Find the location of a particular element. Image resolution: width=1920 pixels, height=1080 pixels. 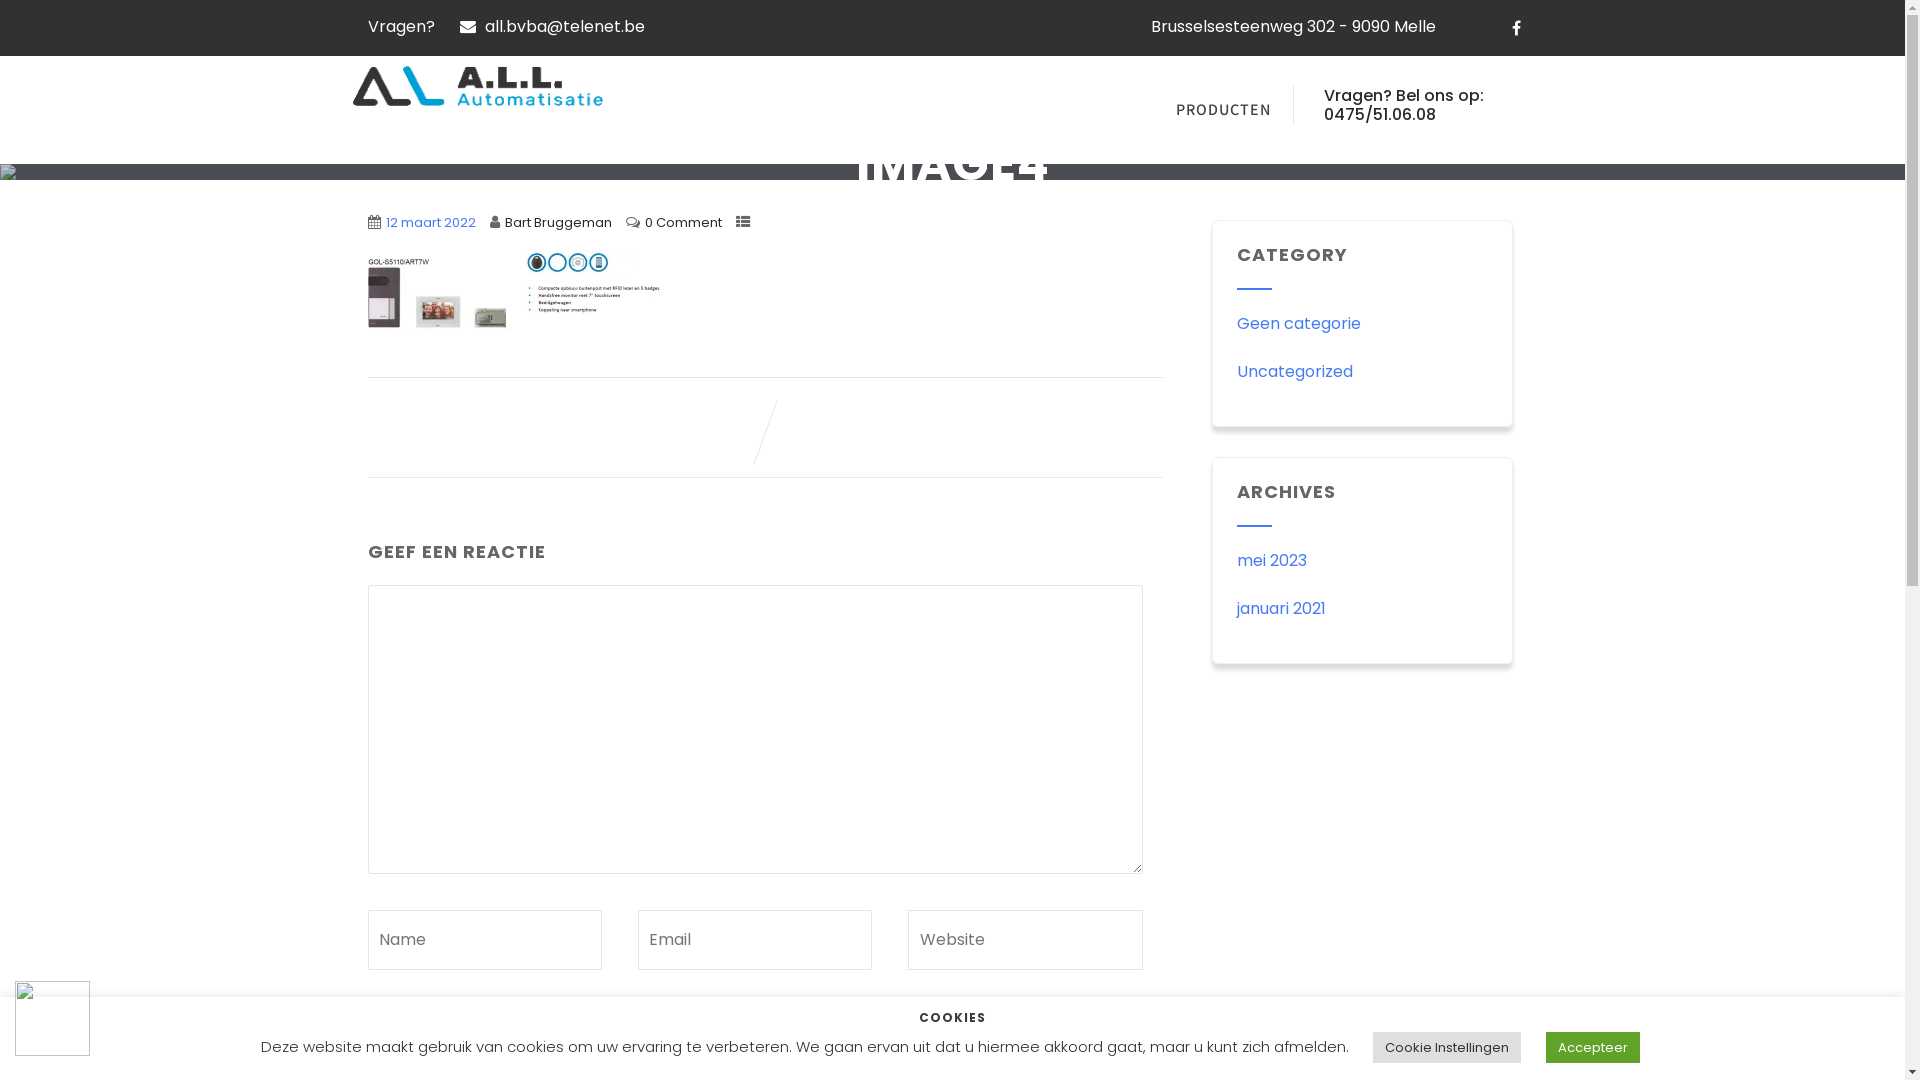

PRODUCTEN is located at coordinates (1224, 110).